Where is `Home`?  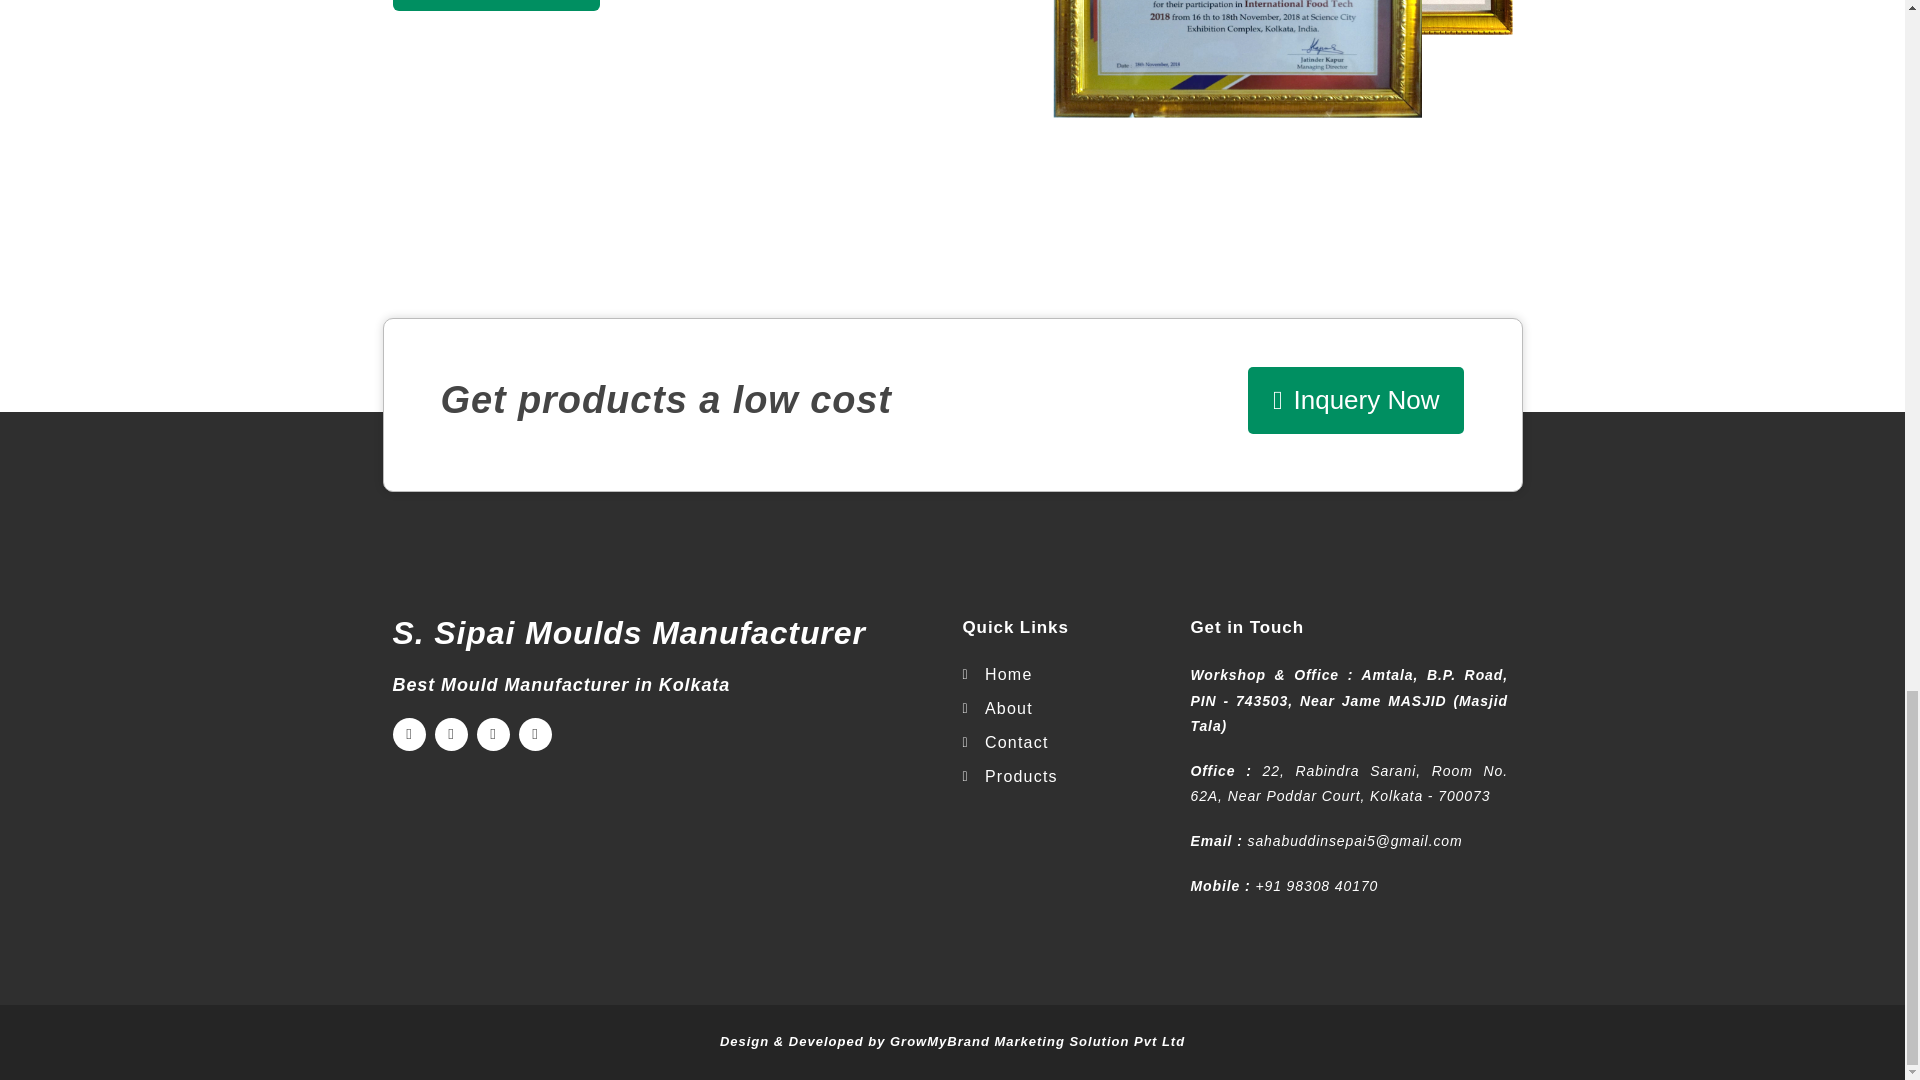
Home is located at coordinates (1013, 674).